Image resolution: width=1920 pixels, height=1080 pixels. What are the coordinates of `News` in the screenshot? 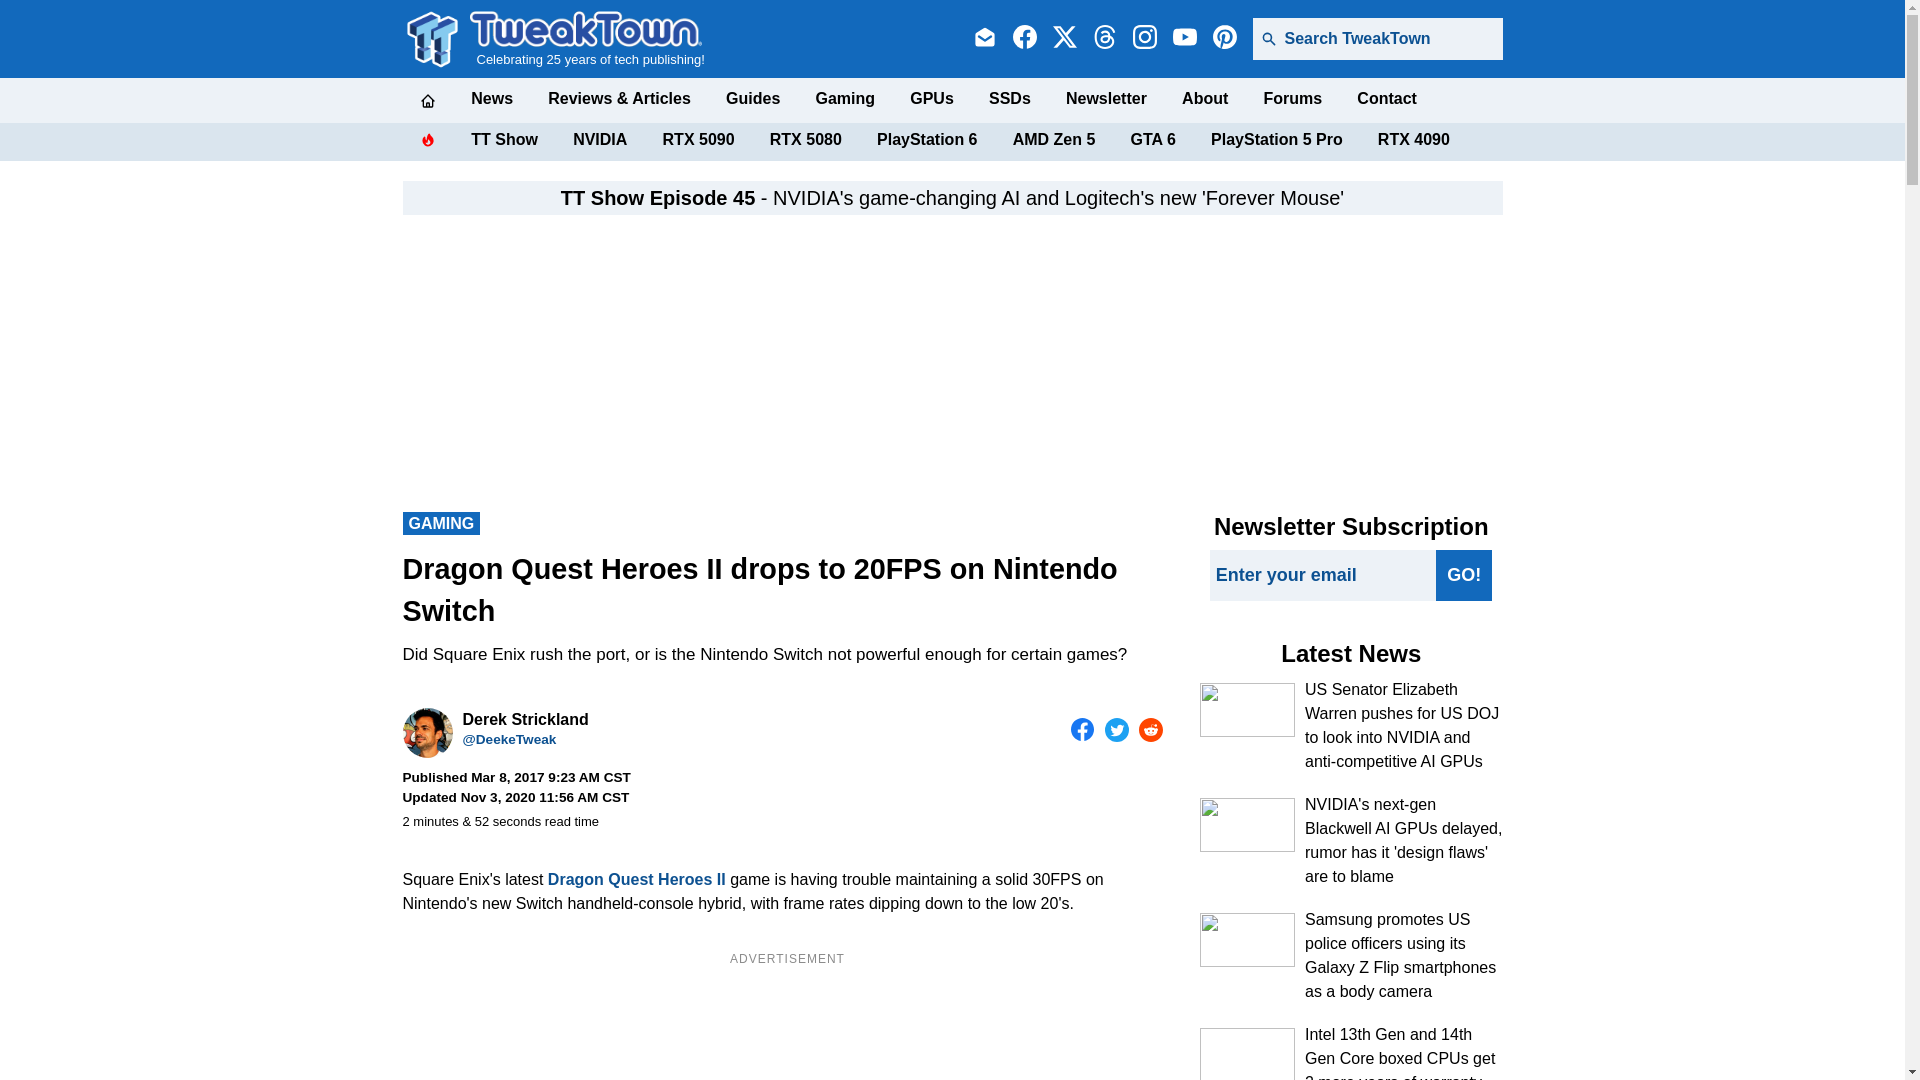 It's located at (491, 98).